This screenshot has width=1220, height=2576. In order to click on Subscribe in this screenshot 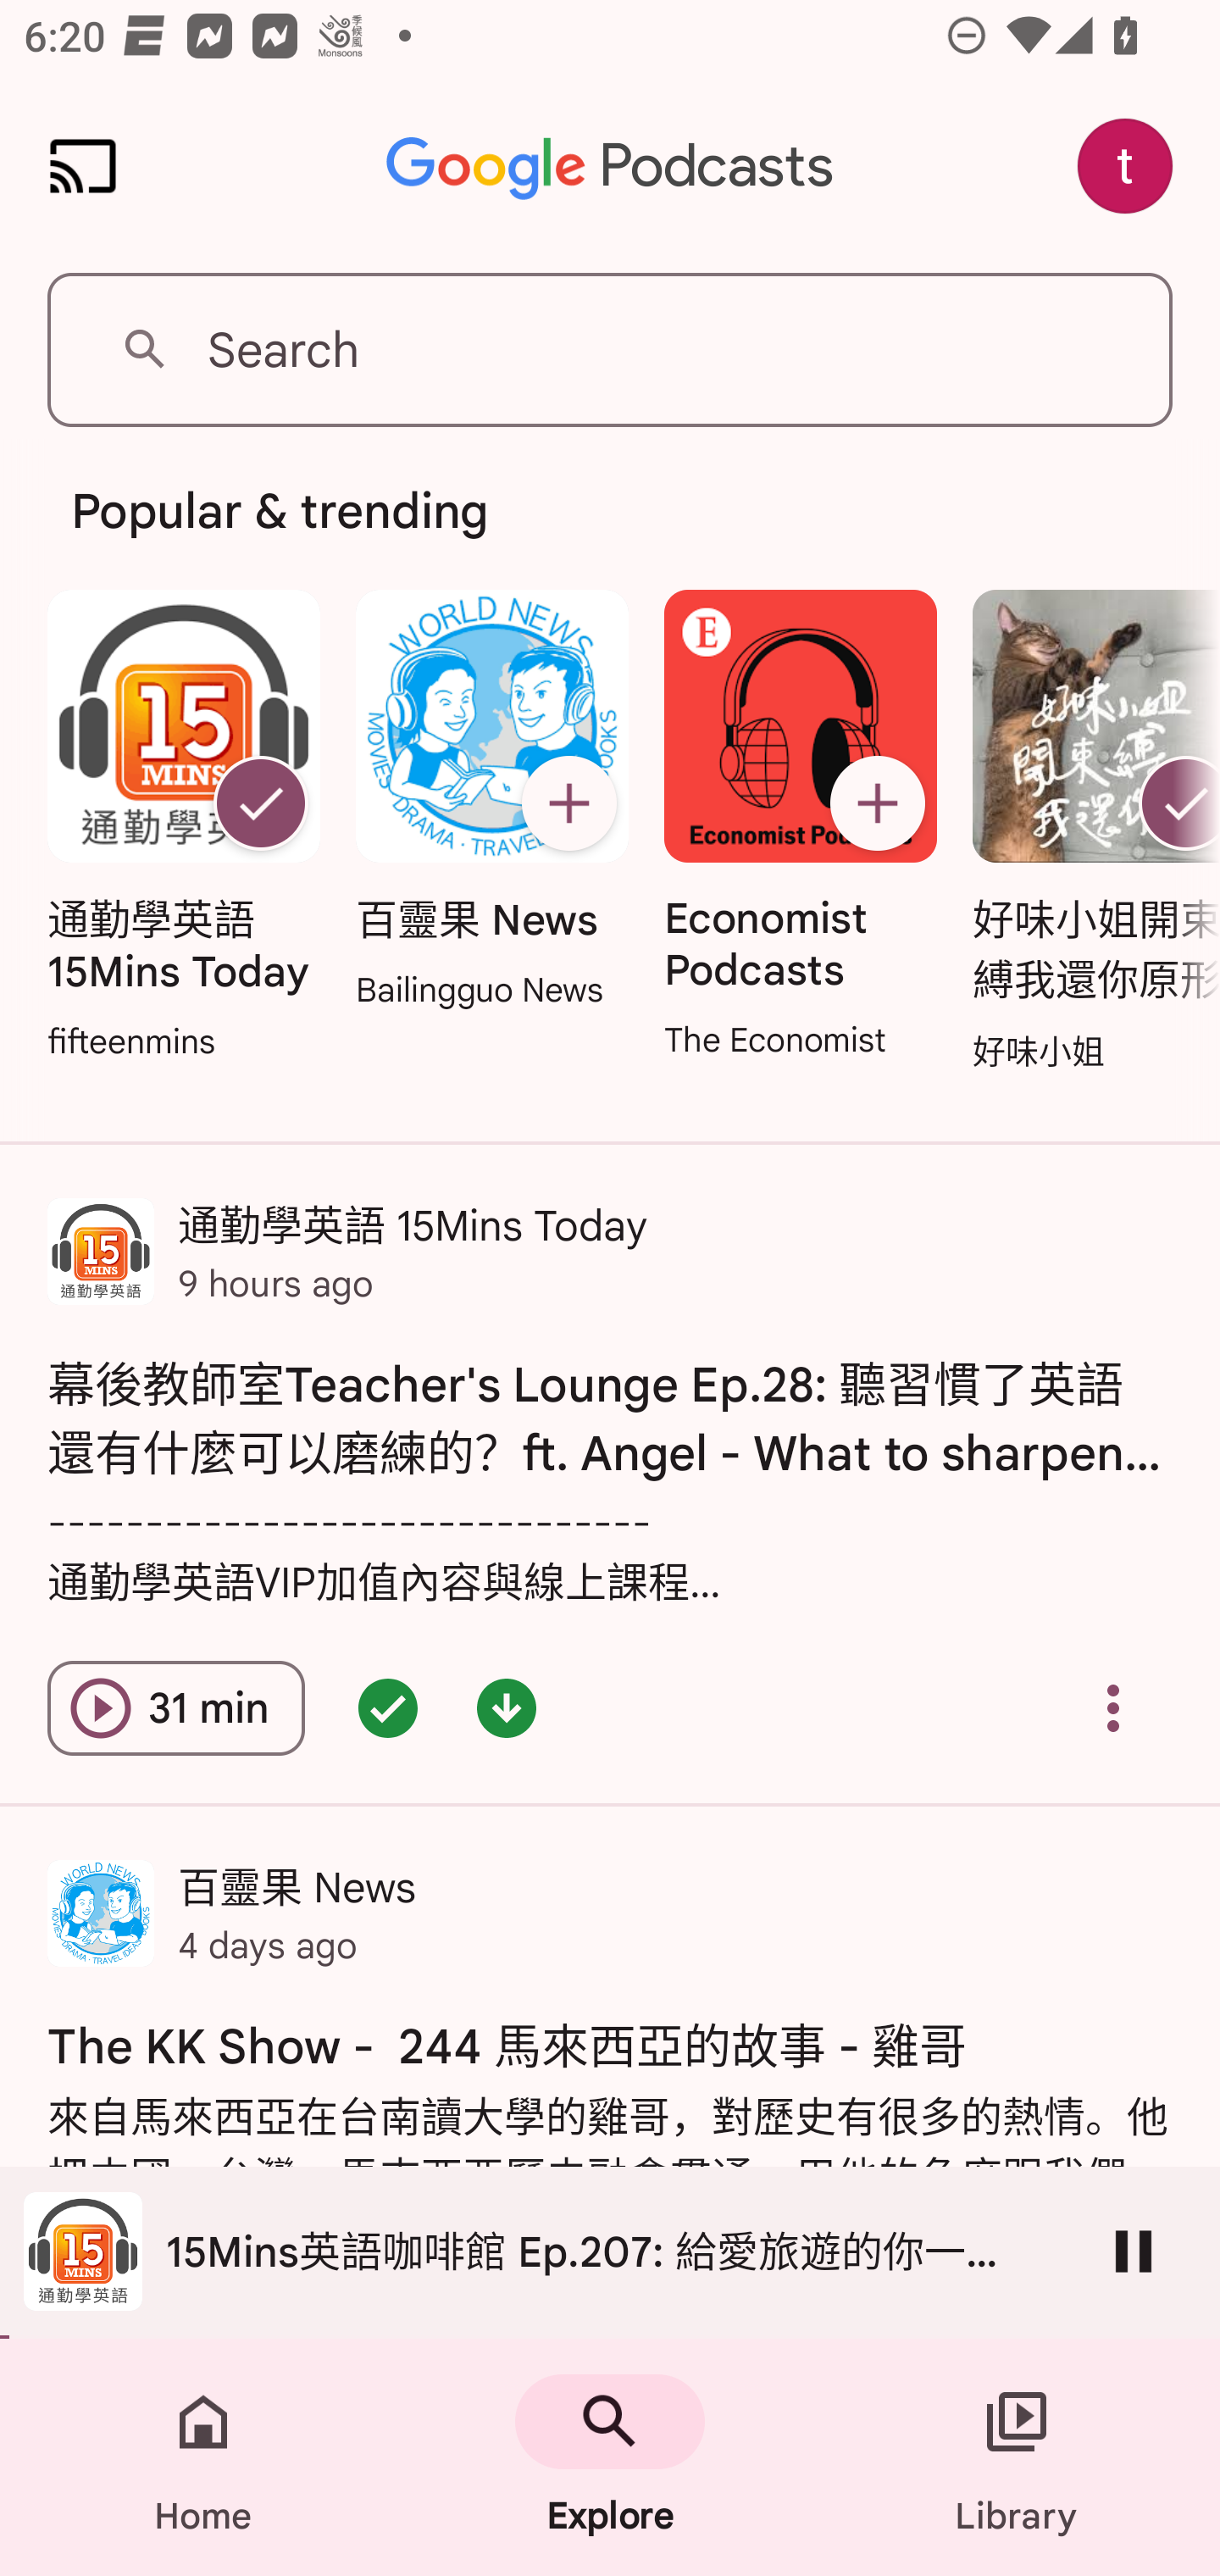, I will do `click(878, 803)`.